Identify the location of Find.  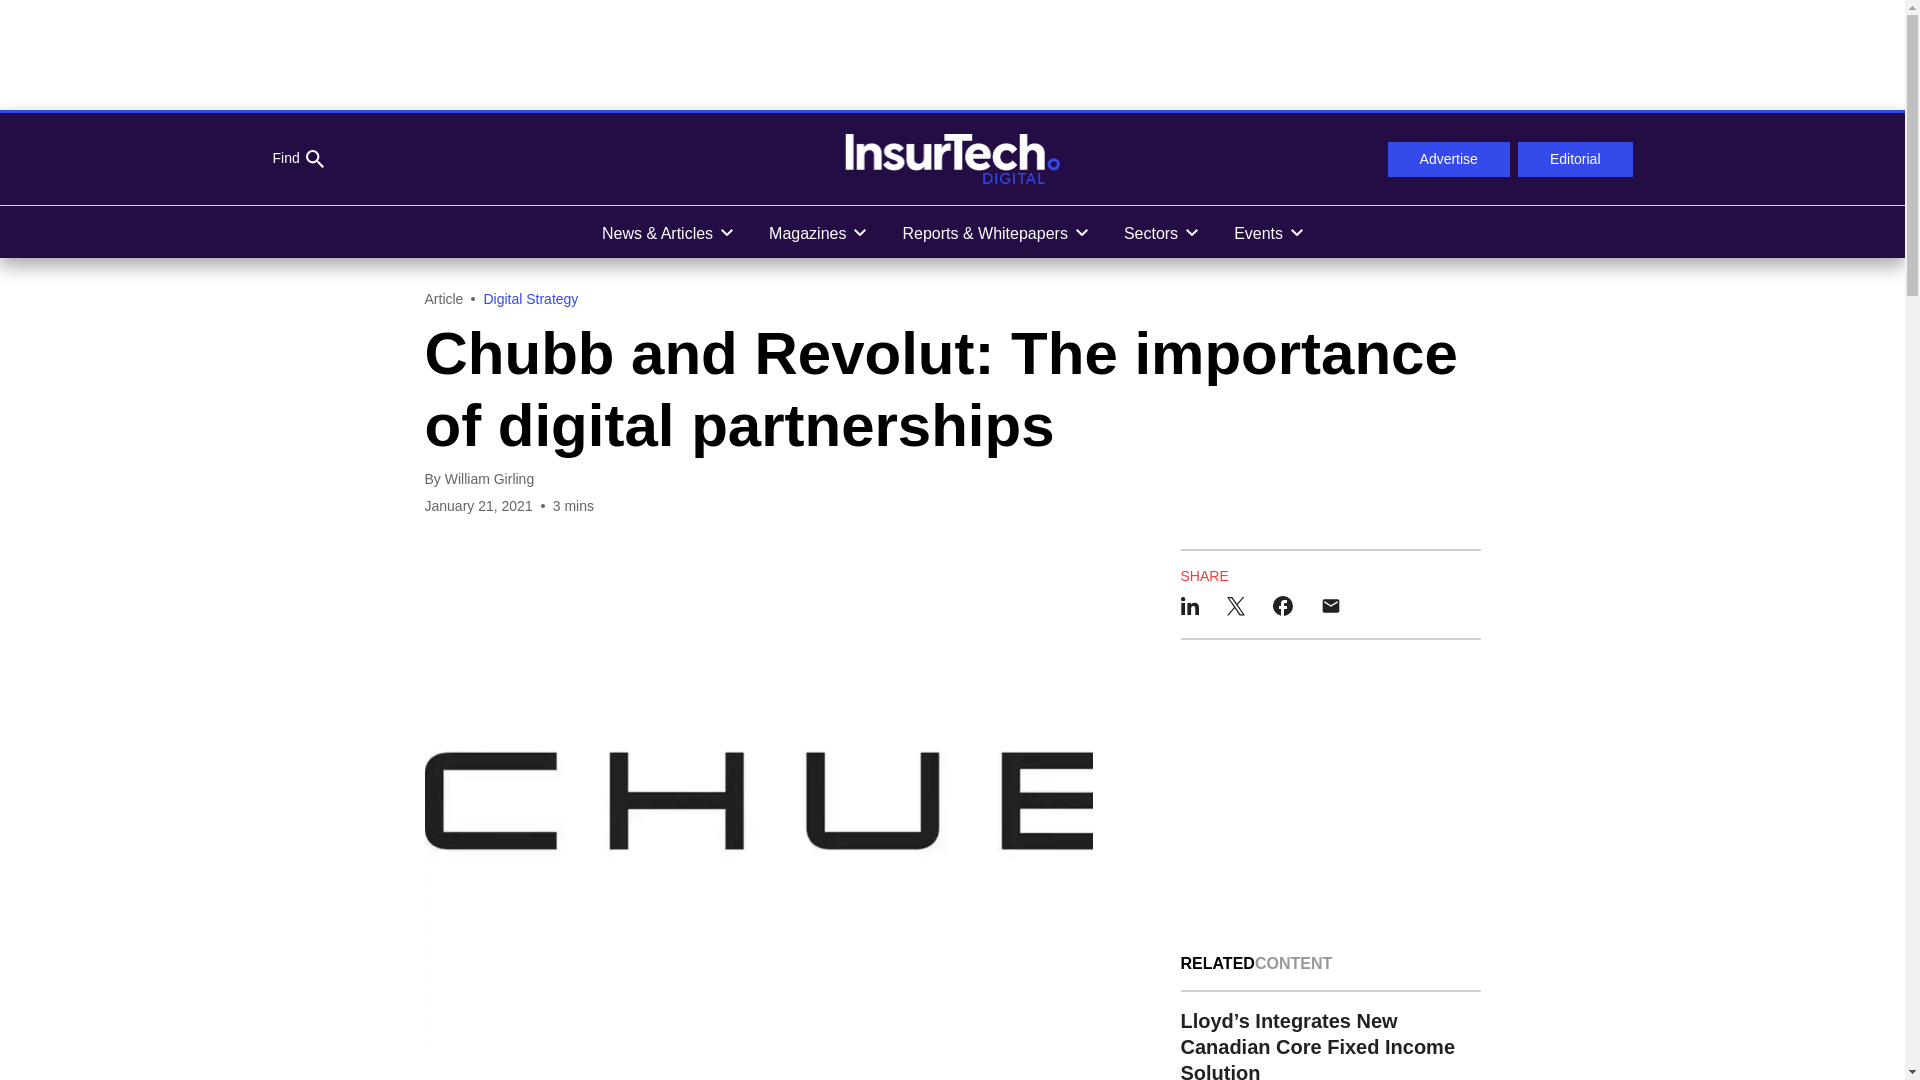
(297, 159).